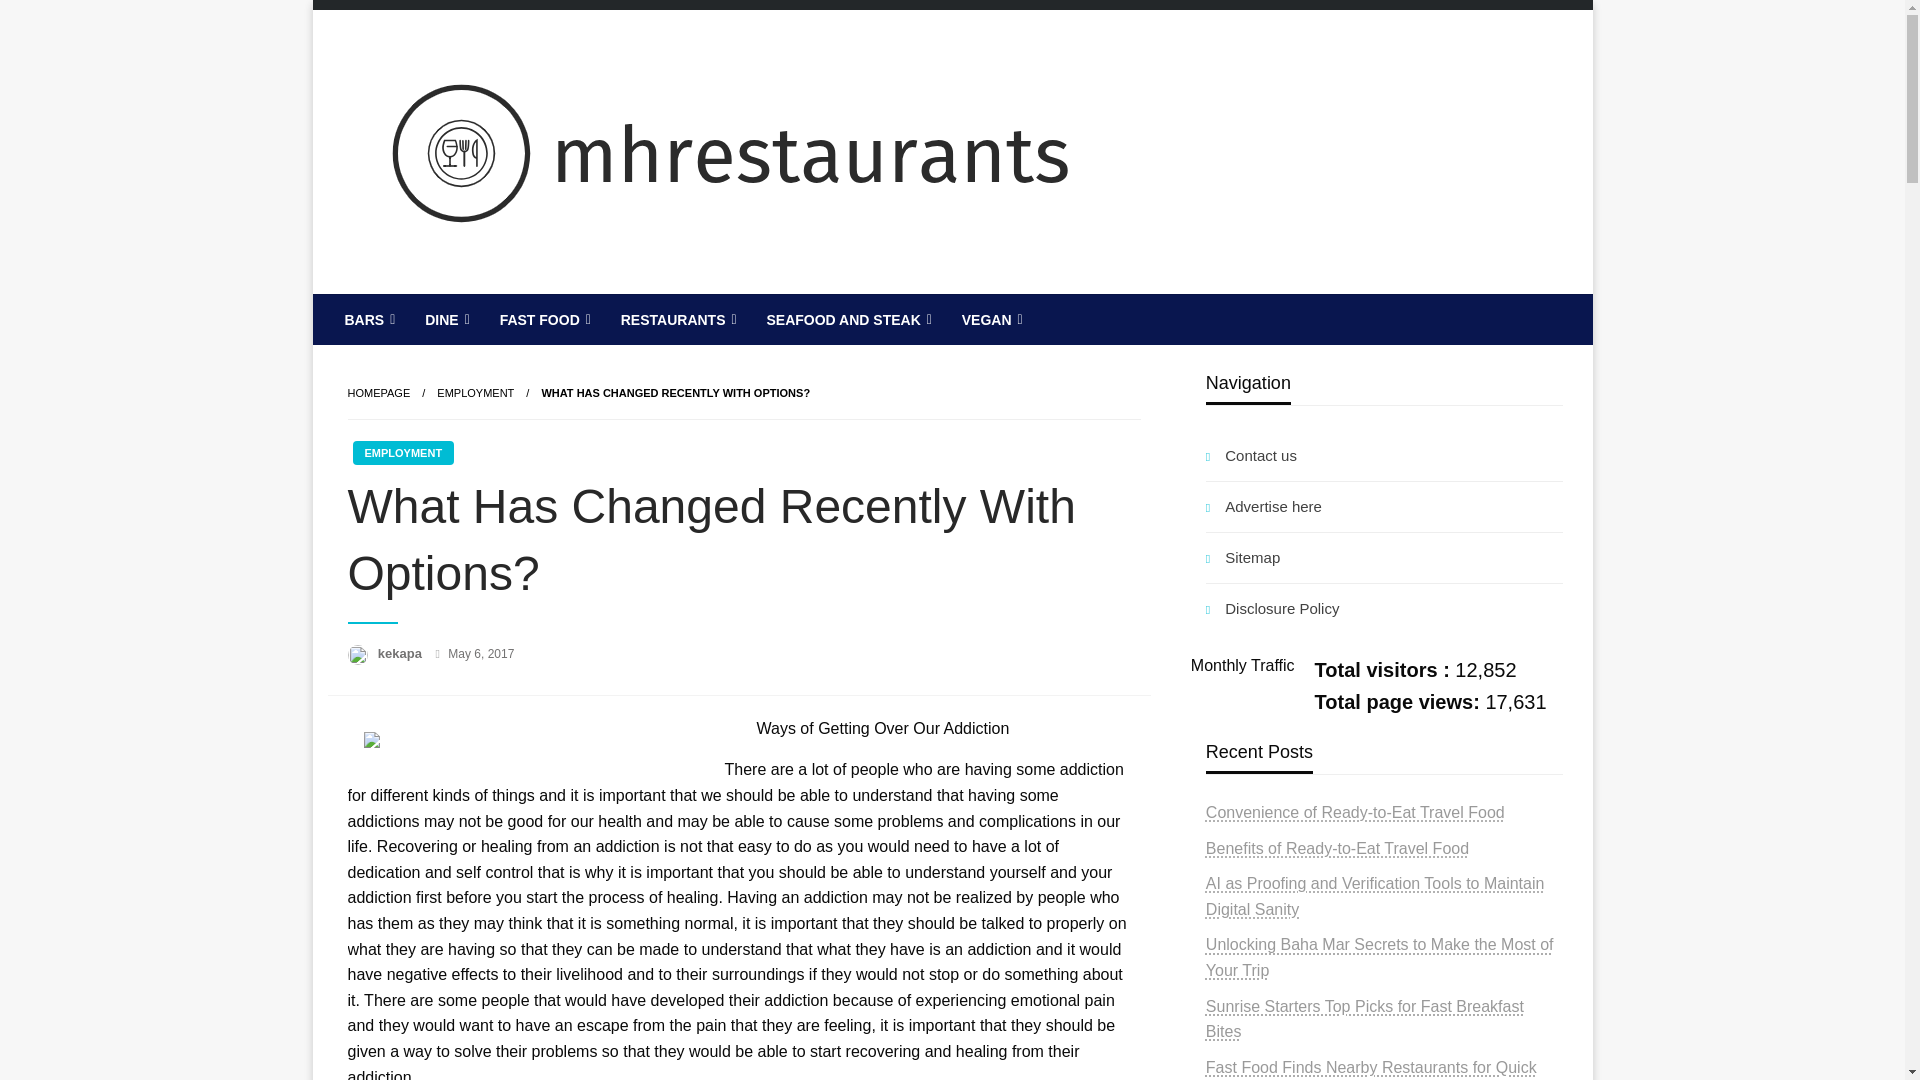 Image resolution: width=1920 pixels, height=1080 pixels. What do you see at coordinates (476, 392) in the screenshot?
I see `EMPLOYMENT` at bounding box center [476, 392].